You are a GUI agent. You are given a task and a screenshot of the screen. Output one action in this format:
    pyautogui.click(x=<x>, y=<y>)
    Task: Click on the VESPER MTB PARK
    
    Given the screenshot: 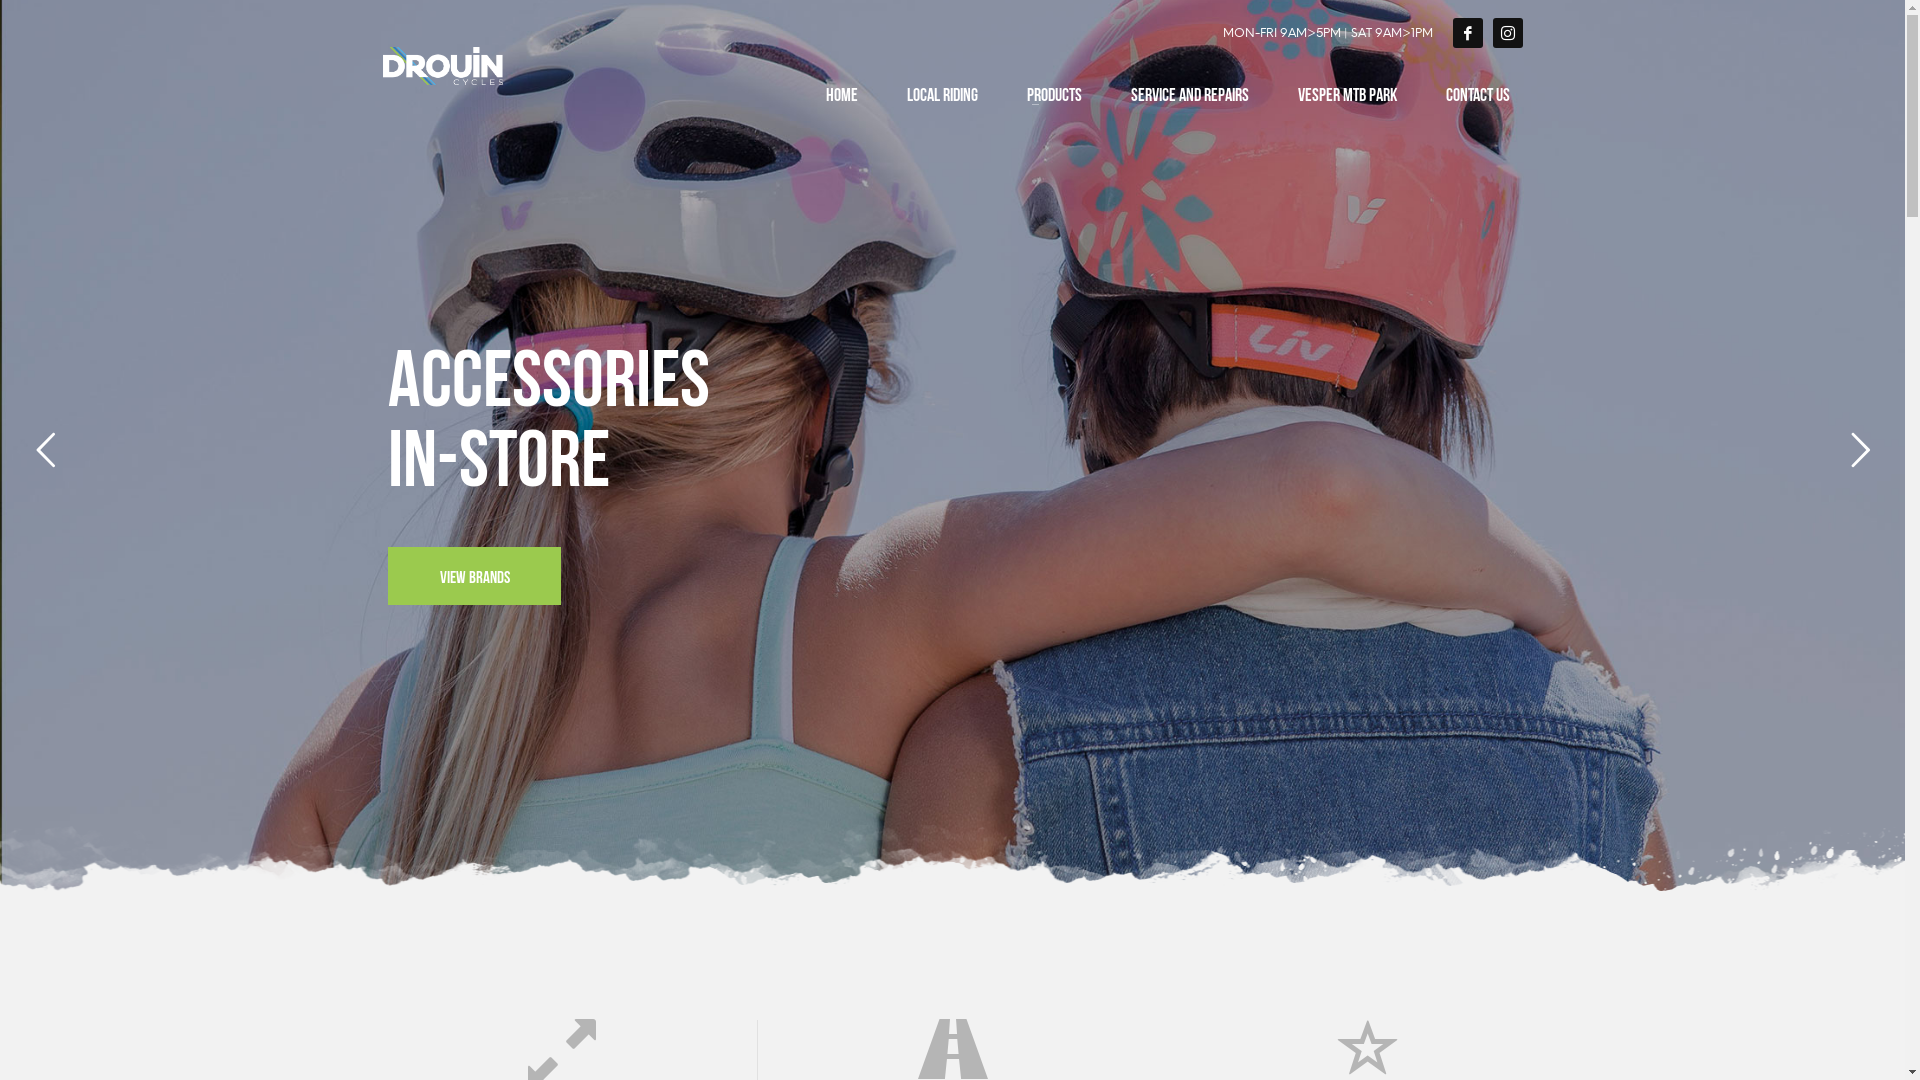 What is the action you would take?
    pyautogui.click(x=1348, y=92)
    